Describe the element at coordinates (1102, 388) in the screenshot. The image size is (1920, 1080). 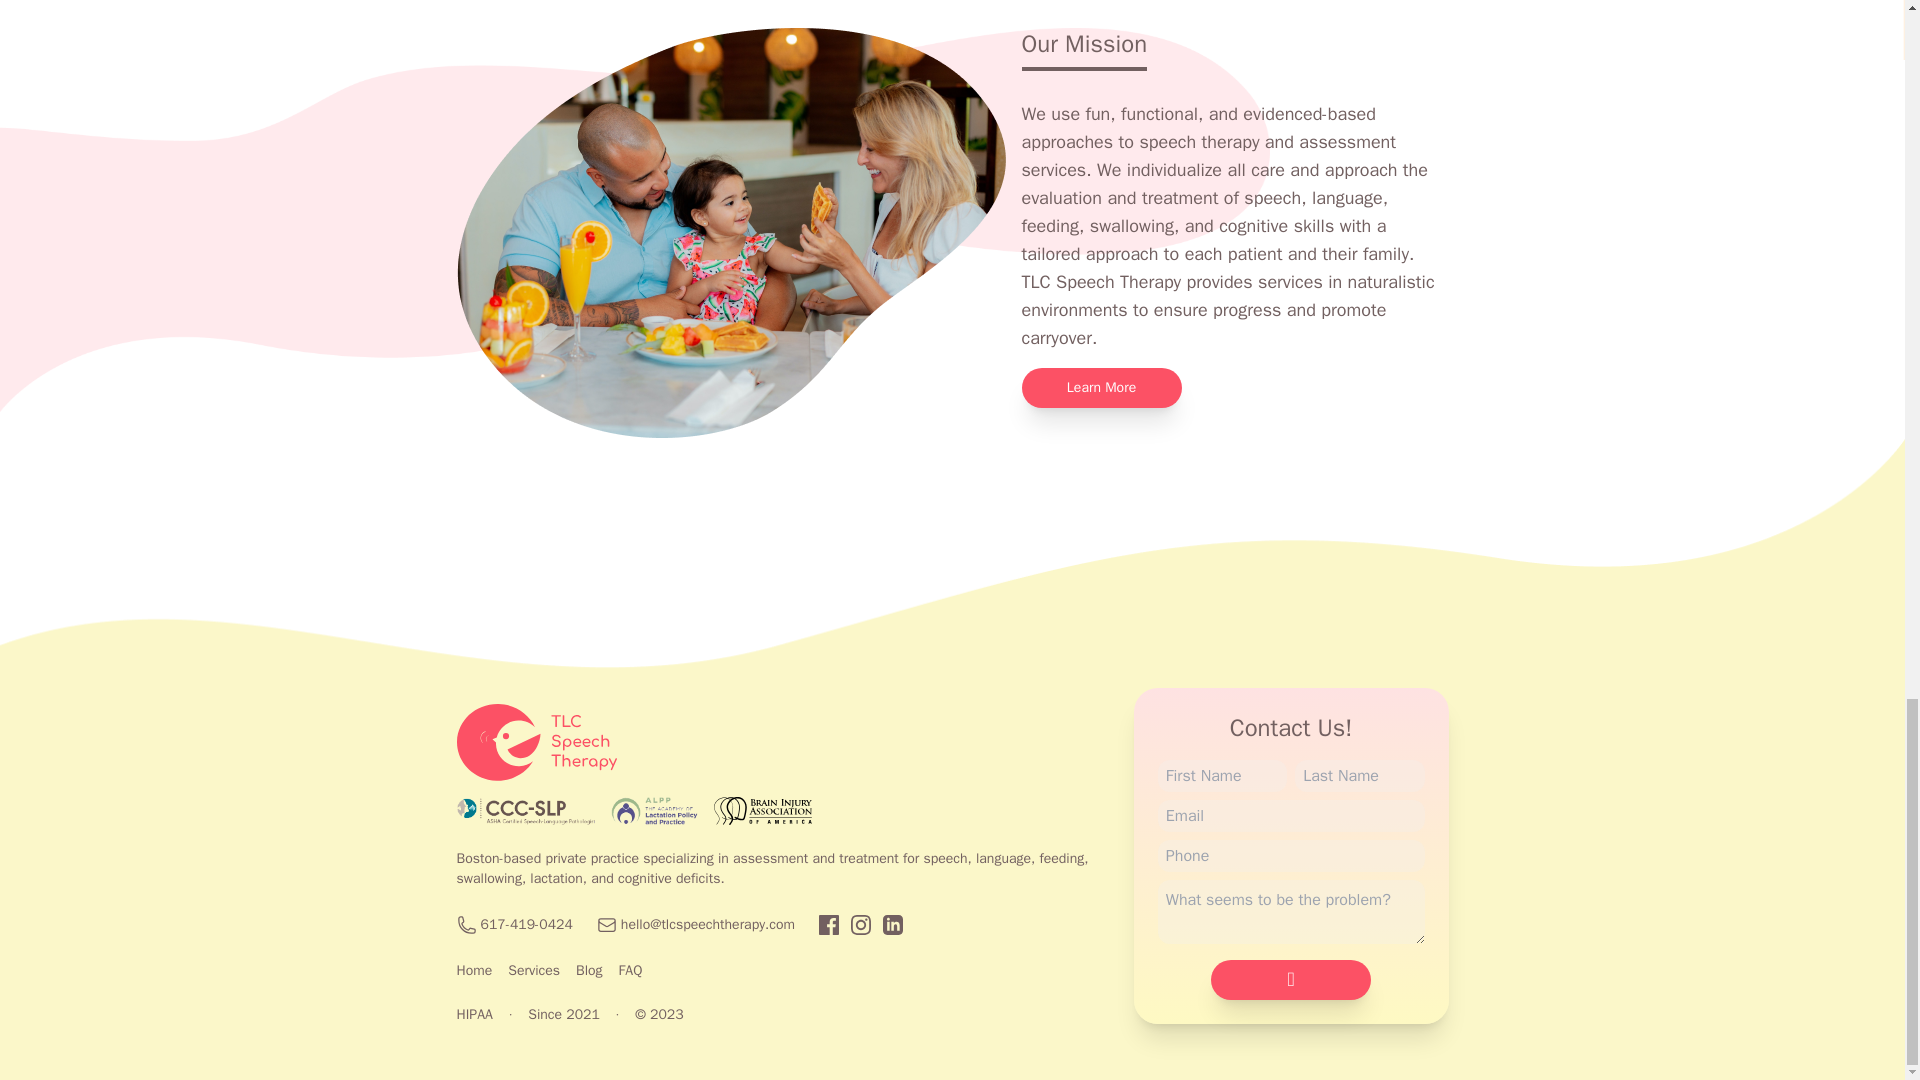
I see `Learn More` at that location.